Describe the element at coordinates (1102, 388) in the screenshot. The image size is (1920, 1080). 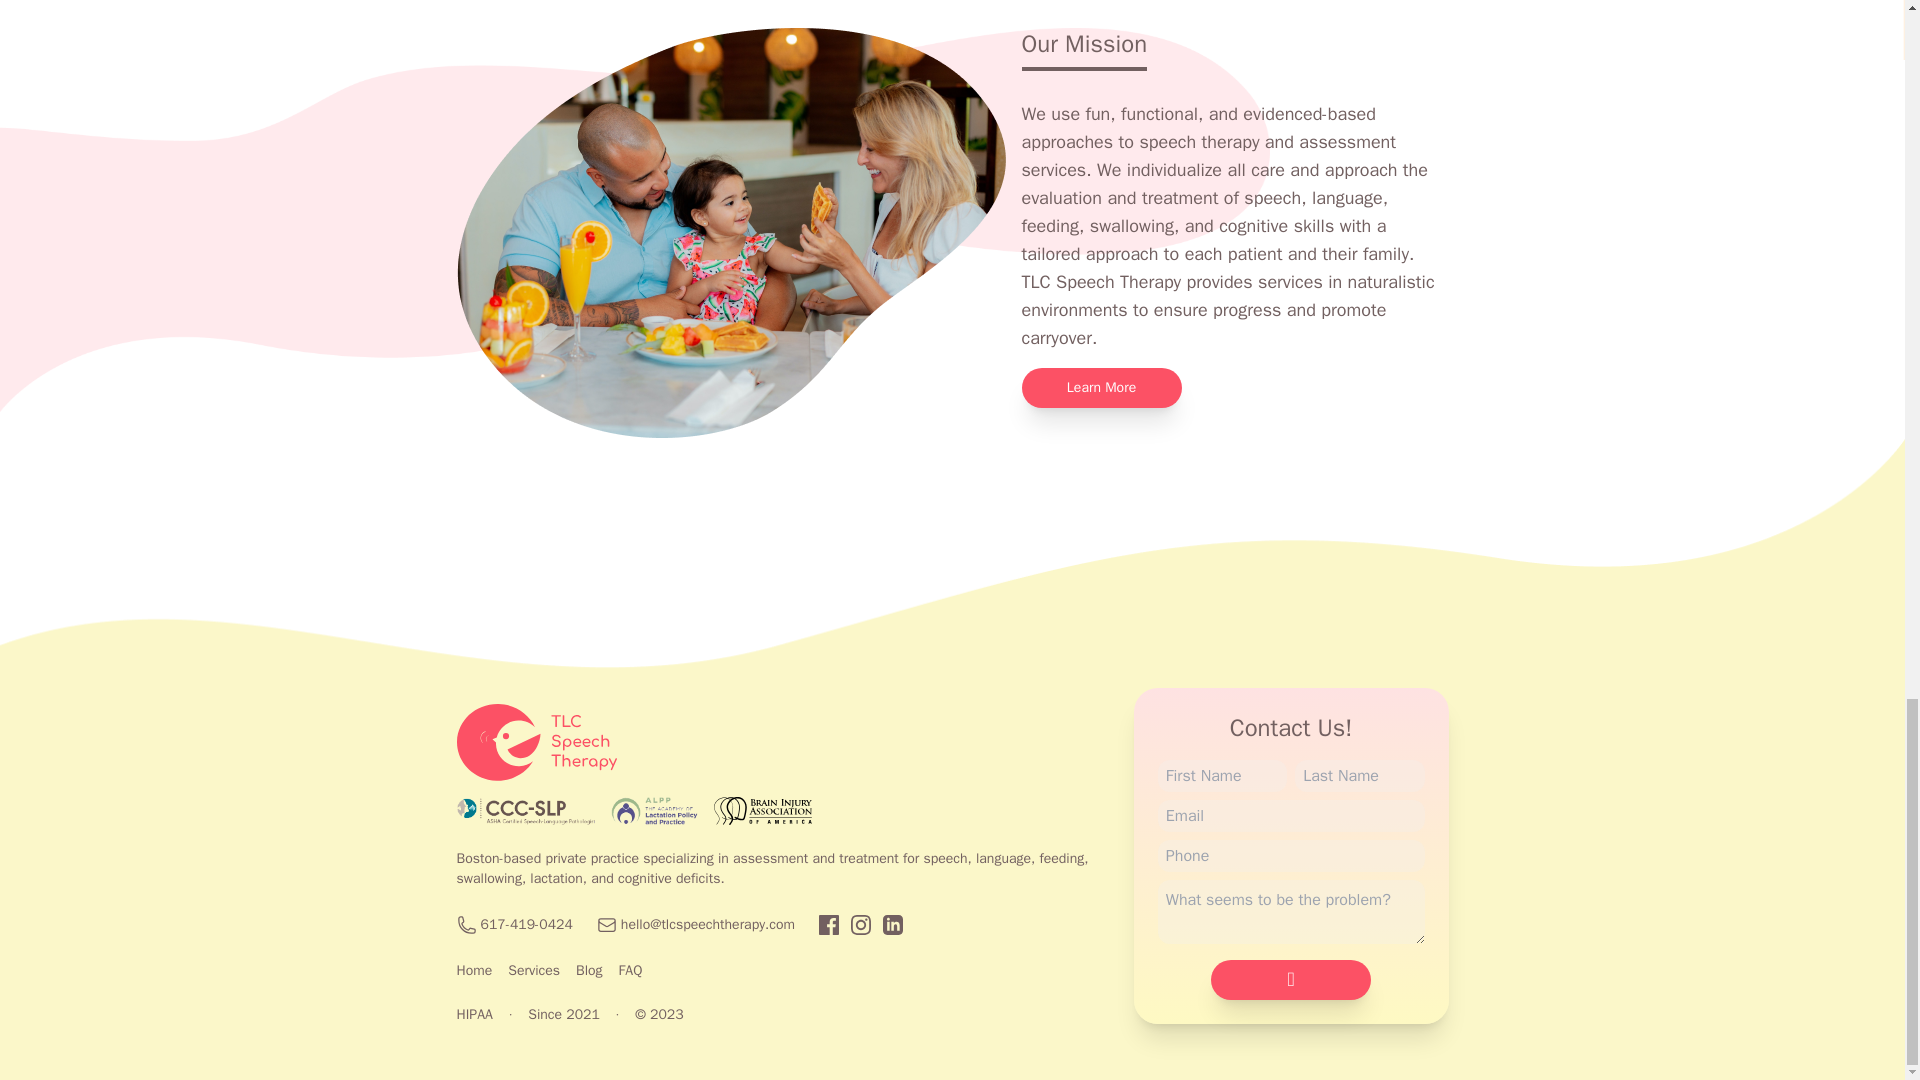
I see `Learn More` at that location.